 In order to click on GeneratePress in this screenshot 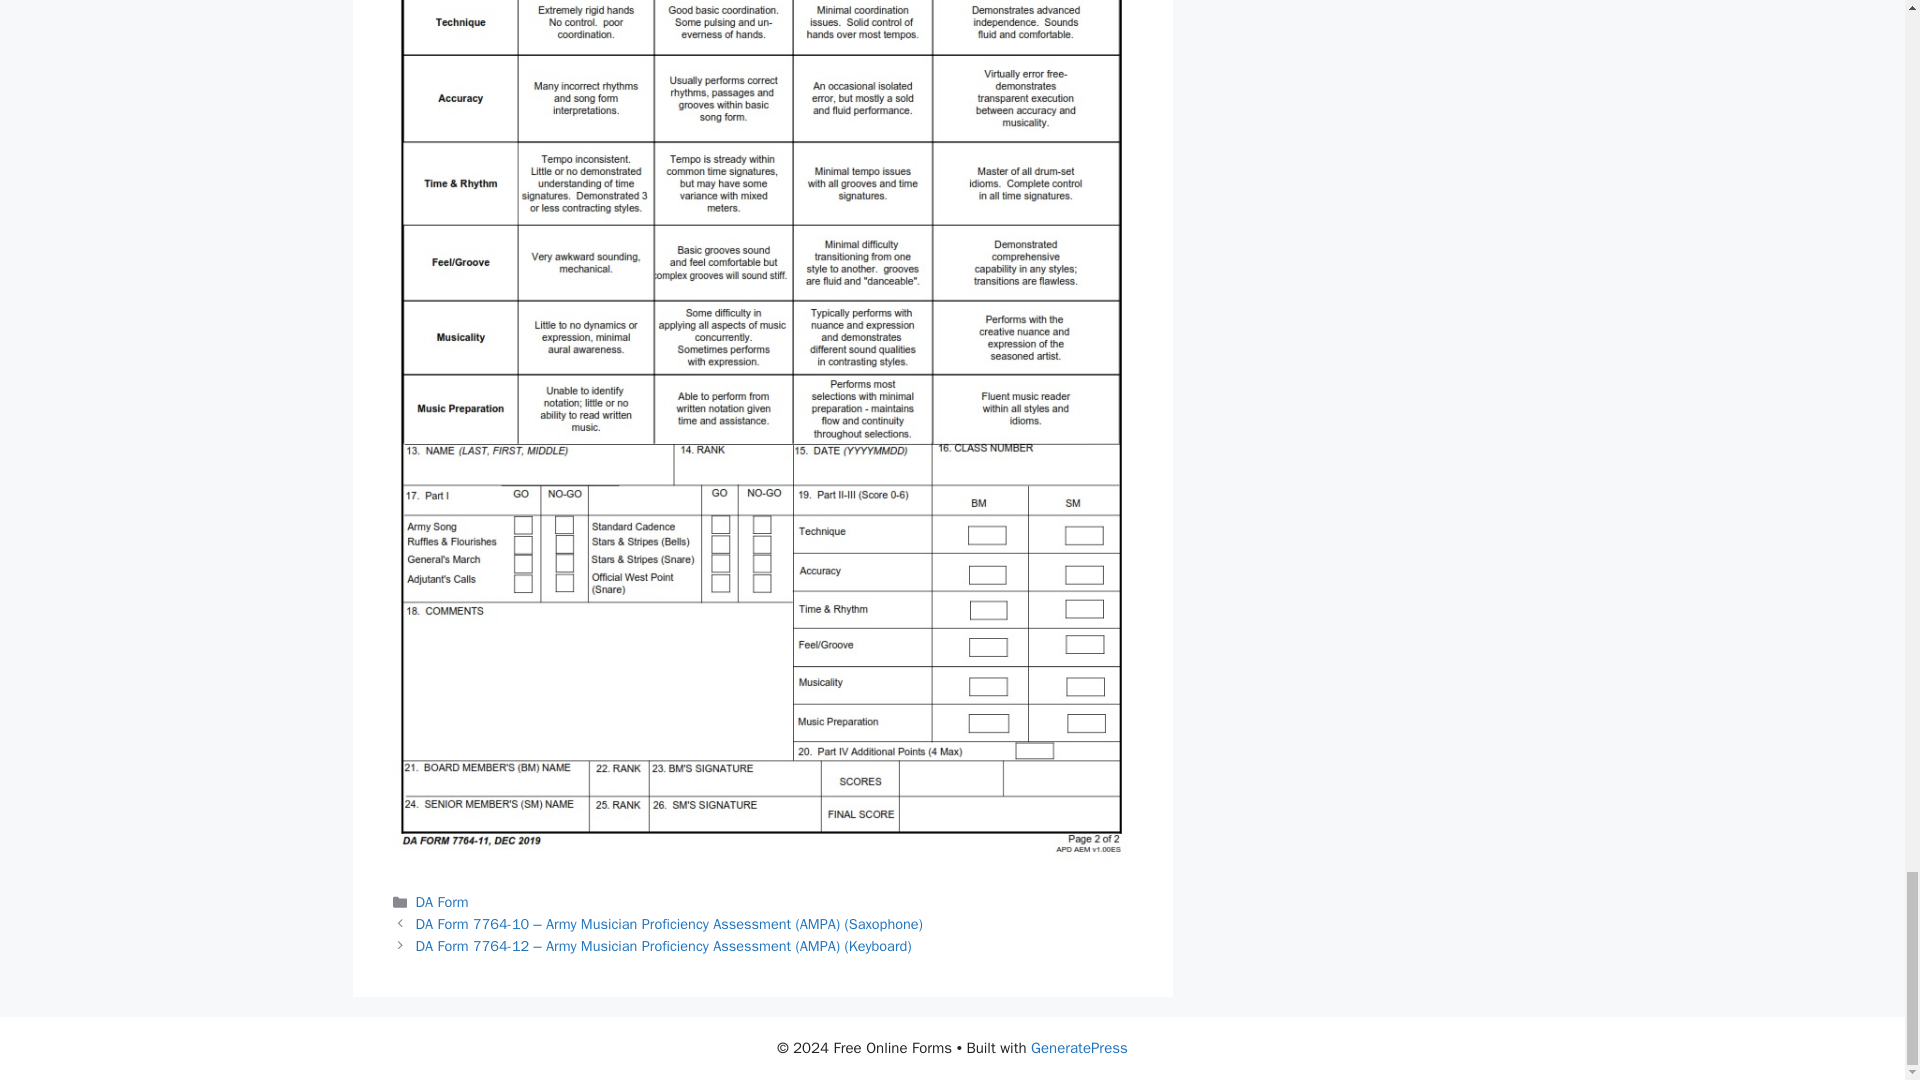, I will do `click(1080, 1048)`.